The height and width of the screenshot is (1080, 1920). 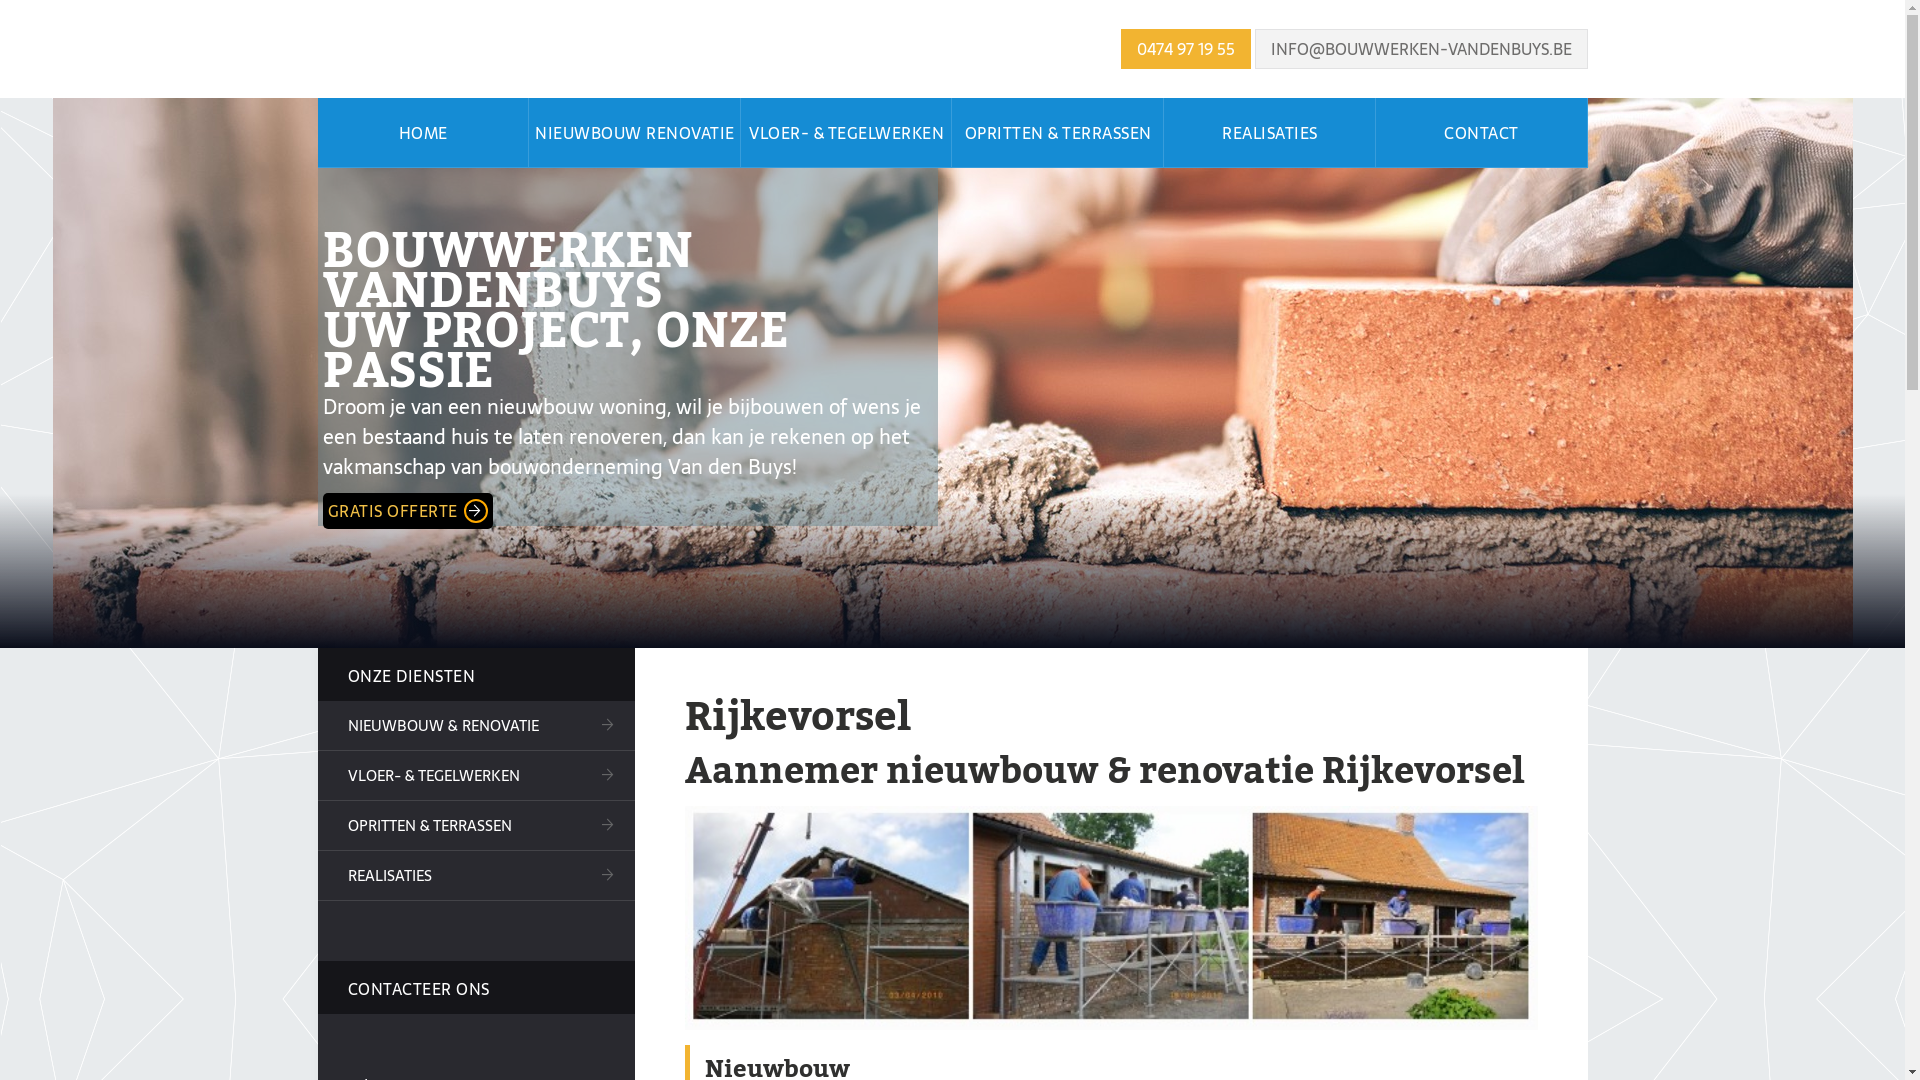 What do you see at coordinates (477, 876) in the screenshot?
I see `REALISATIES` at bounding box center [477, 876].